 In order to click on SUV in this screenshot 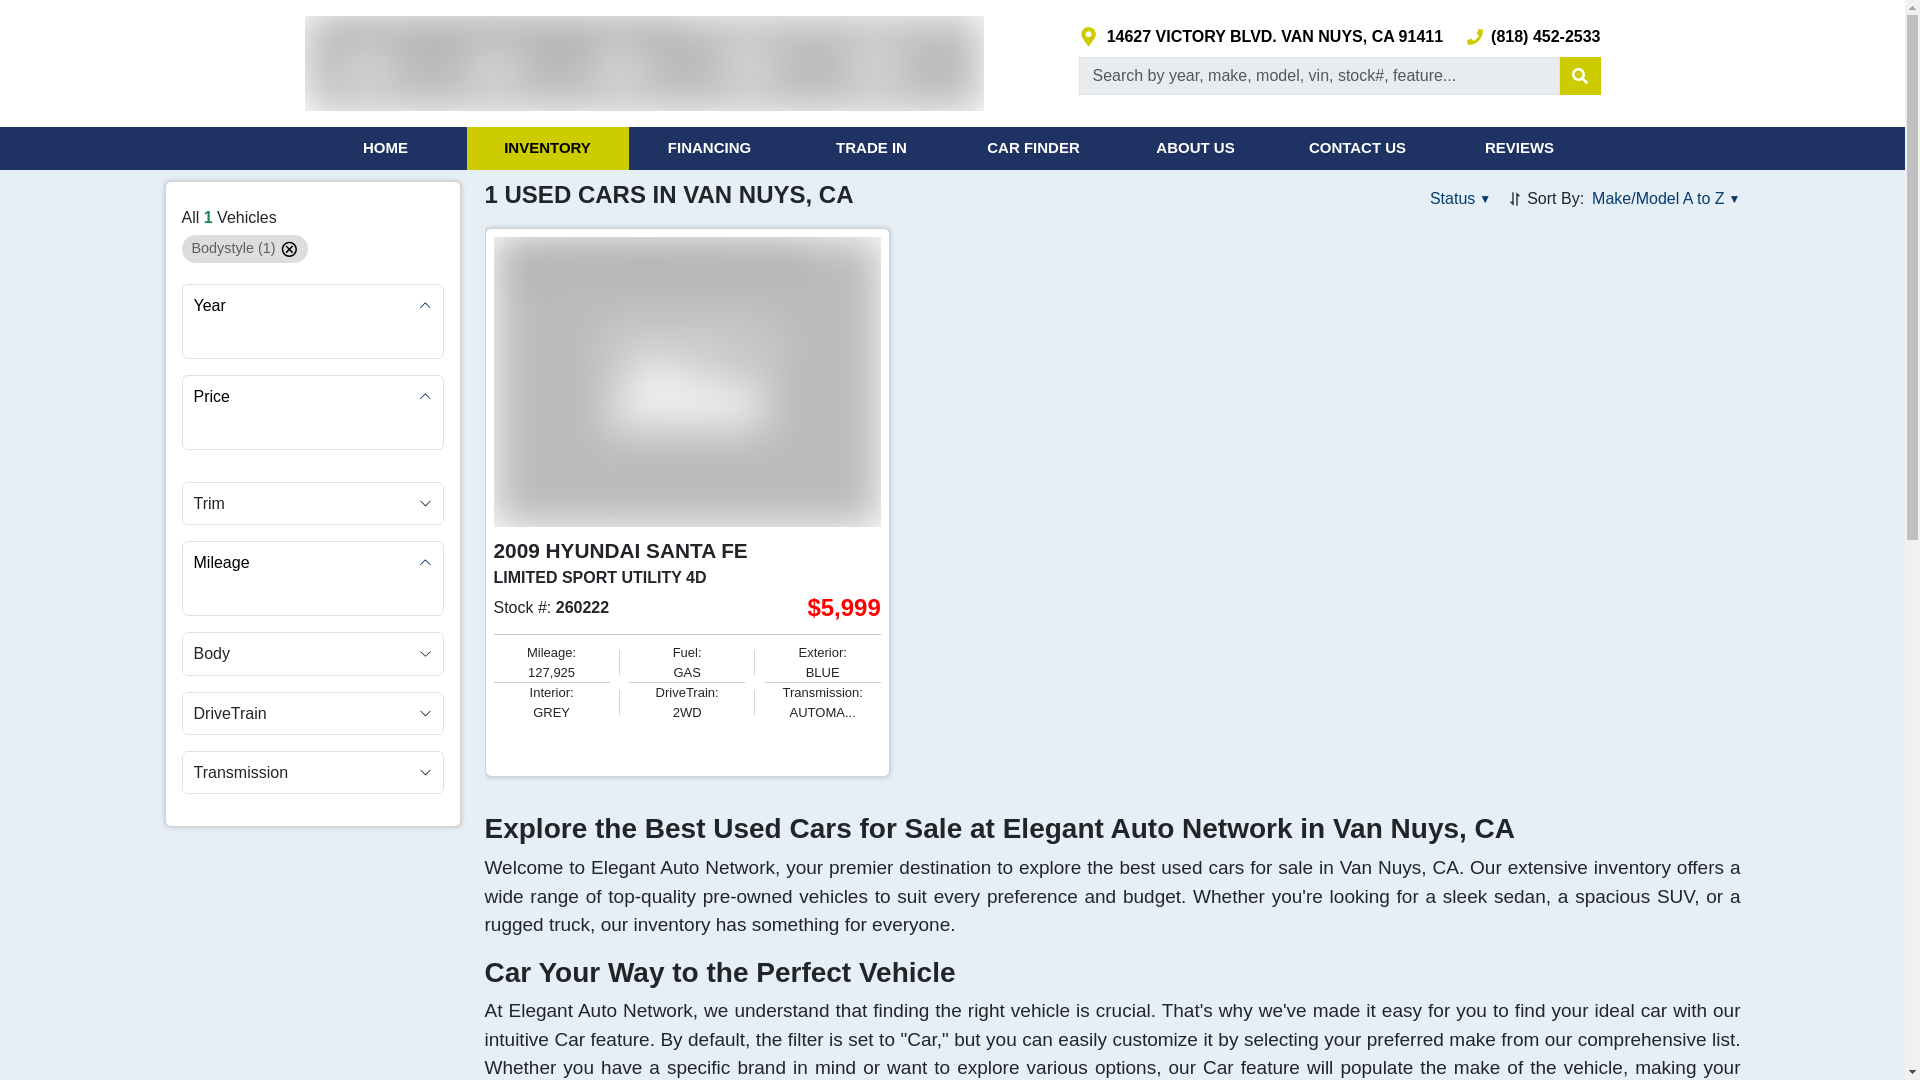, I will do `click(234, 248)`.